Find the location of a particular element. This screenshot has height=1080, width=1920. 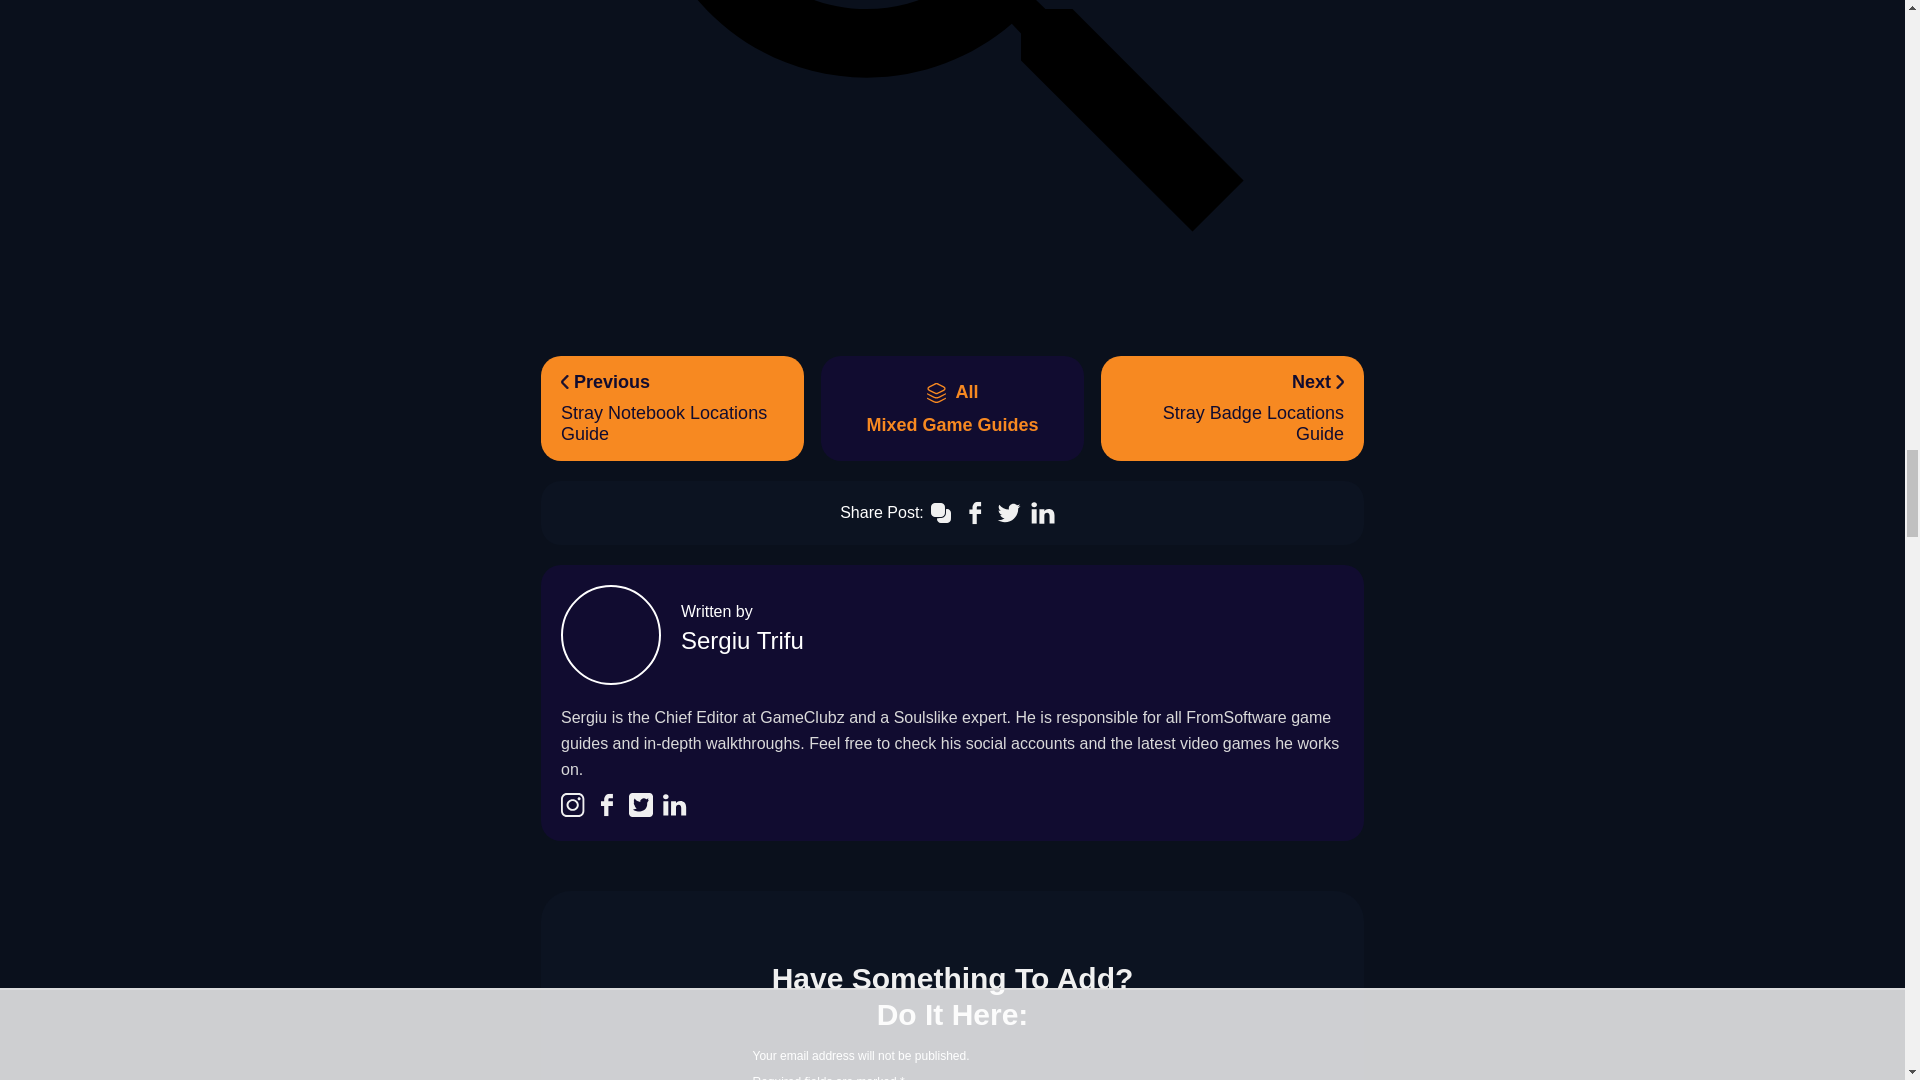

linkedin is located at coordinates (742, 640).